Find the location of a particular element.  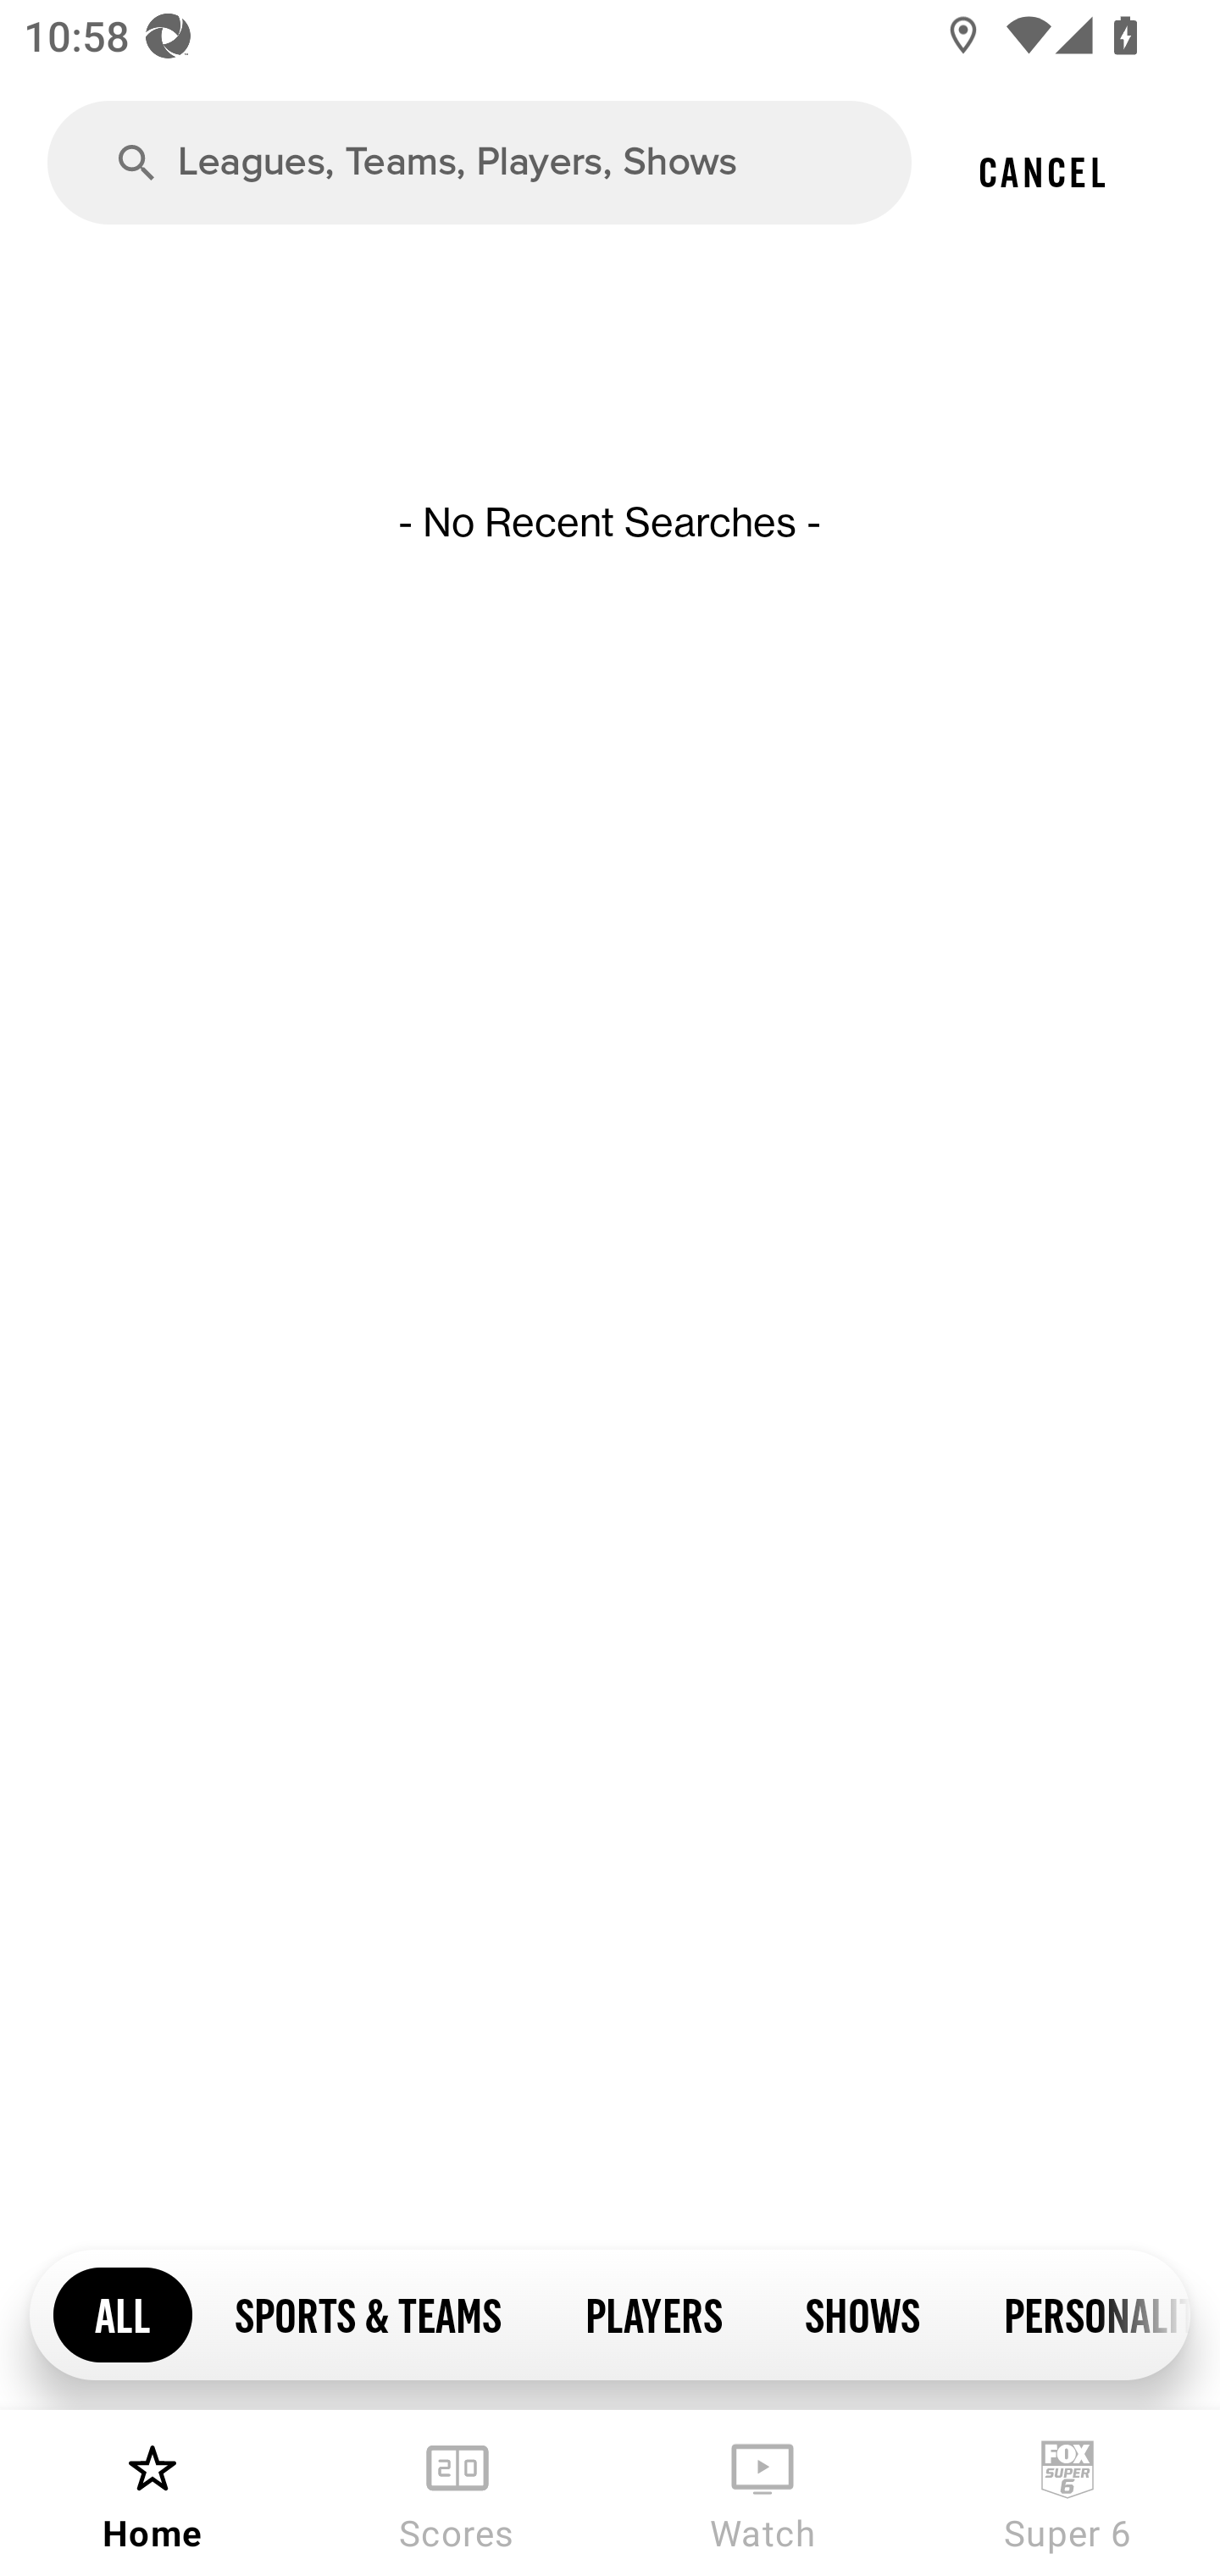

Scores is located at coordinates (457, 2493).